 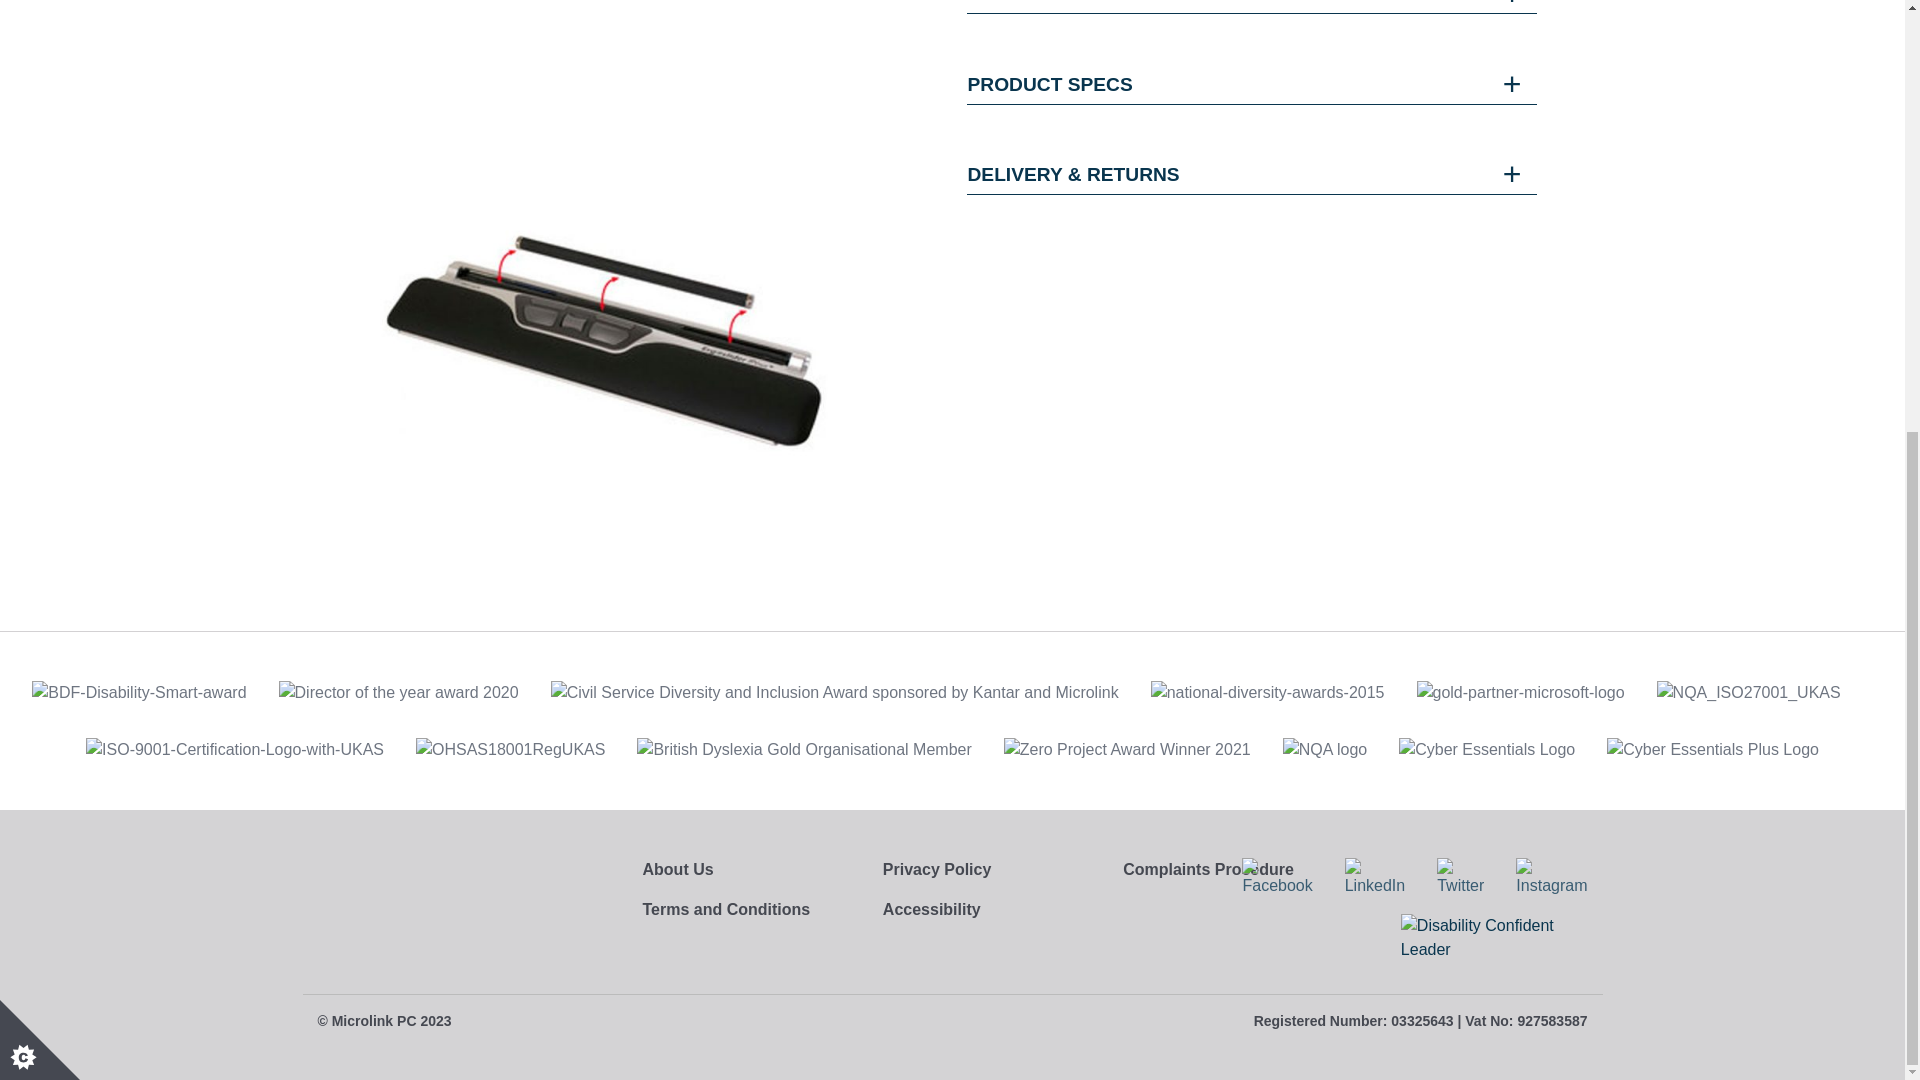 What do you see at coordinates (40, 329) in the screenshot?
I see `Cookie Control` at bounding box center [40, 329].